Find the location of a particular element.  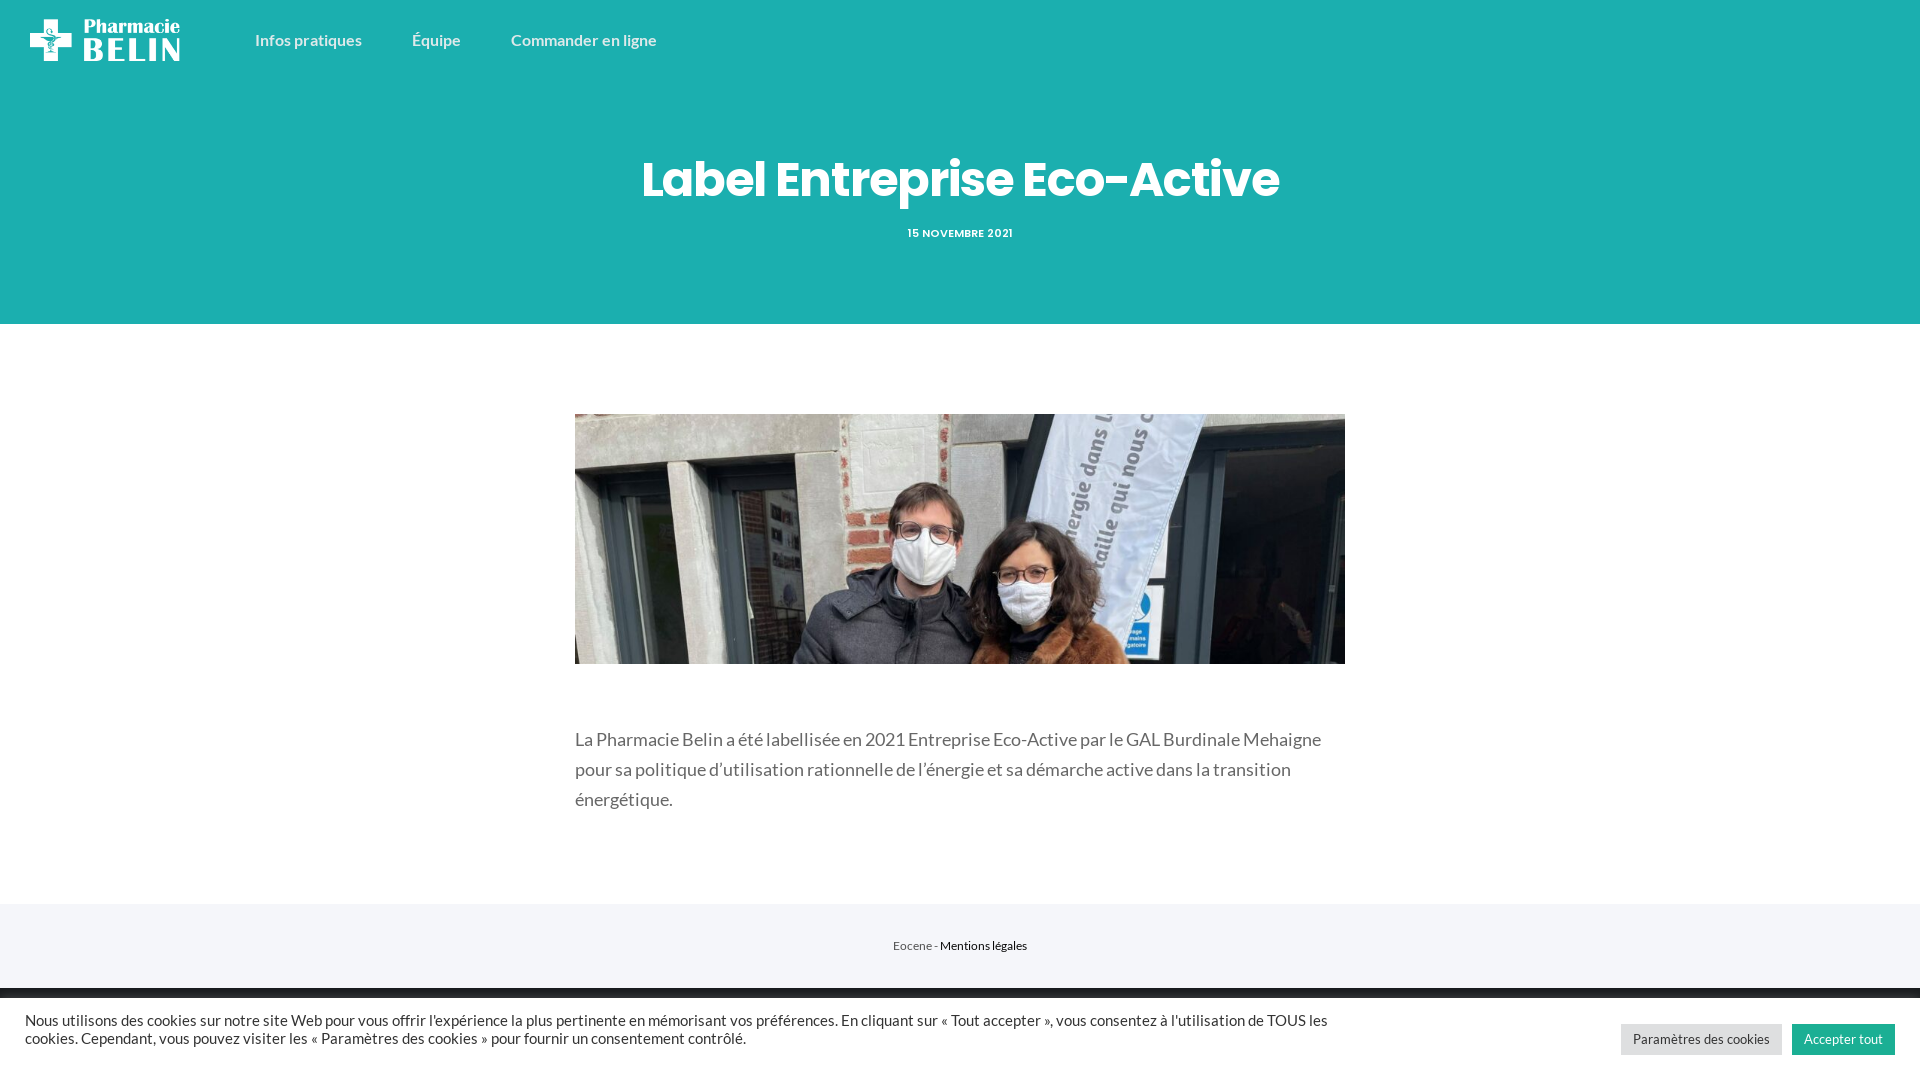

Infos pratiques is located at coordinates (334, 40).